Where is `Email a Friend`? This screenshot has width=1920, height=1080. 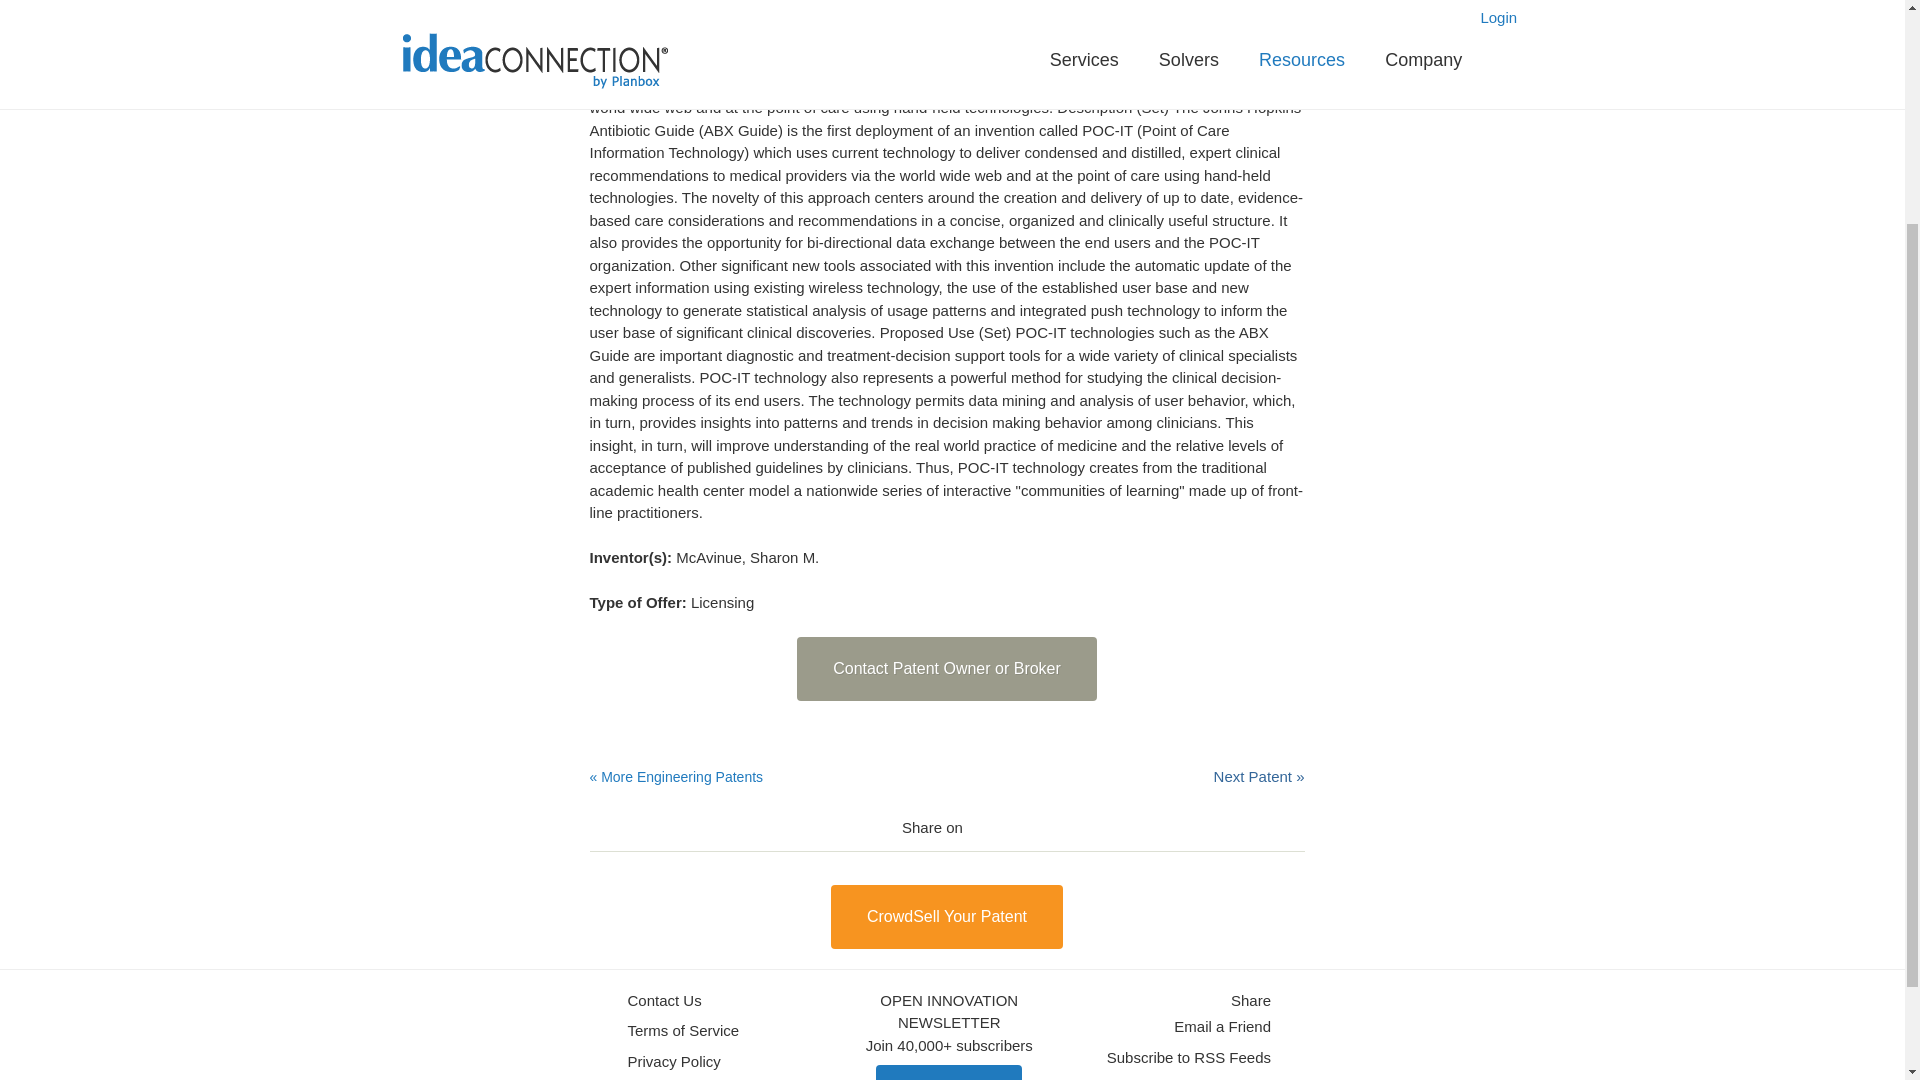
Email a Friend is located at coordinates (1222, 1027).